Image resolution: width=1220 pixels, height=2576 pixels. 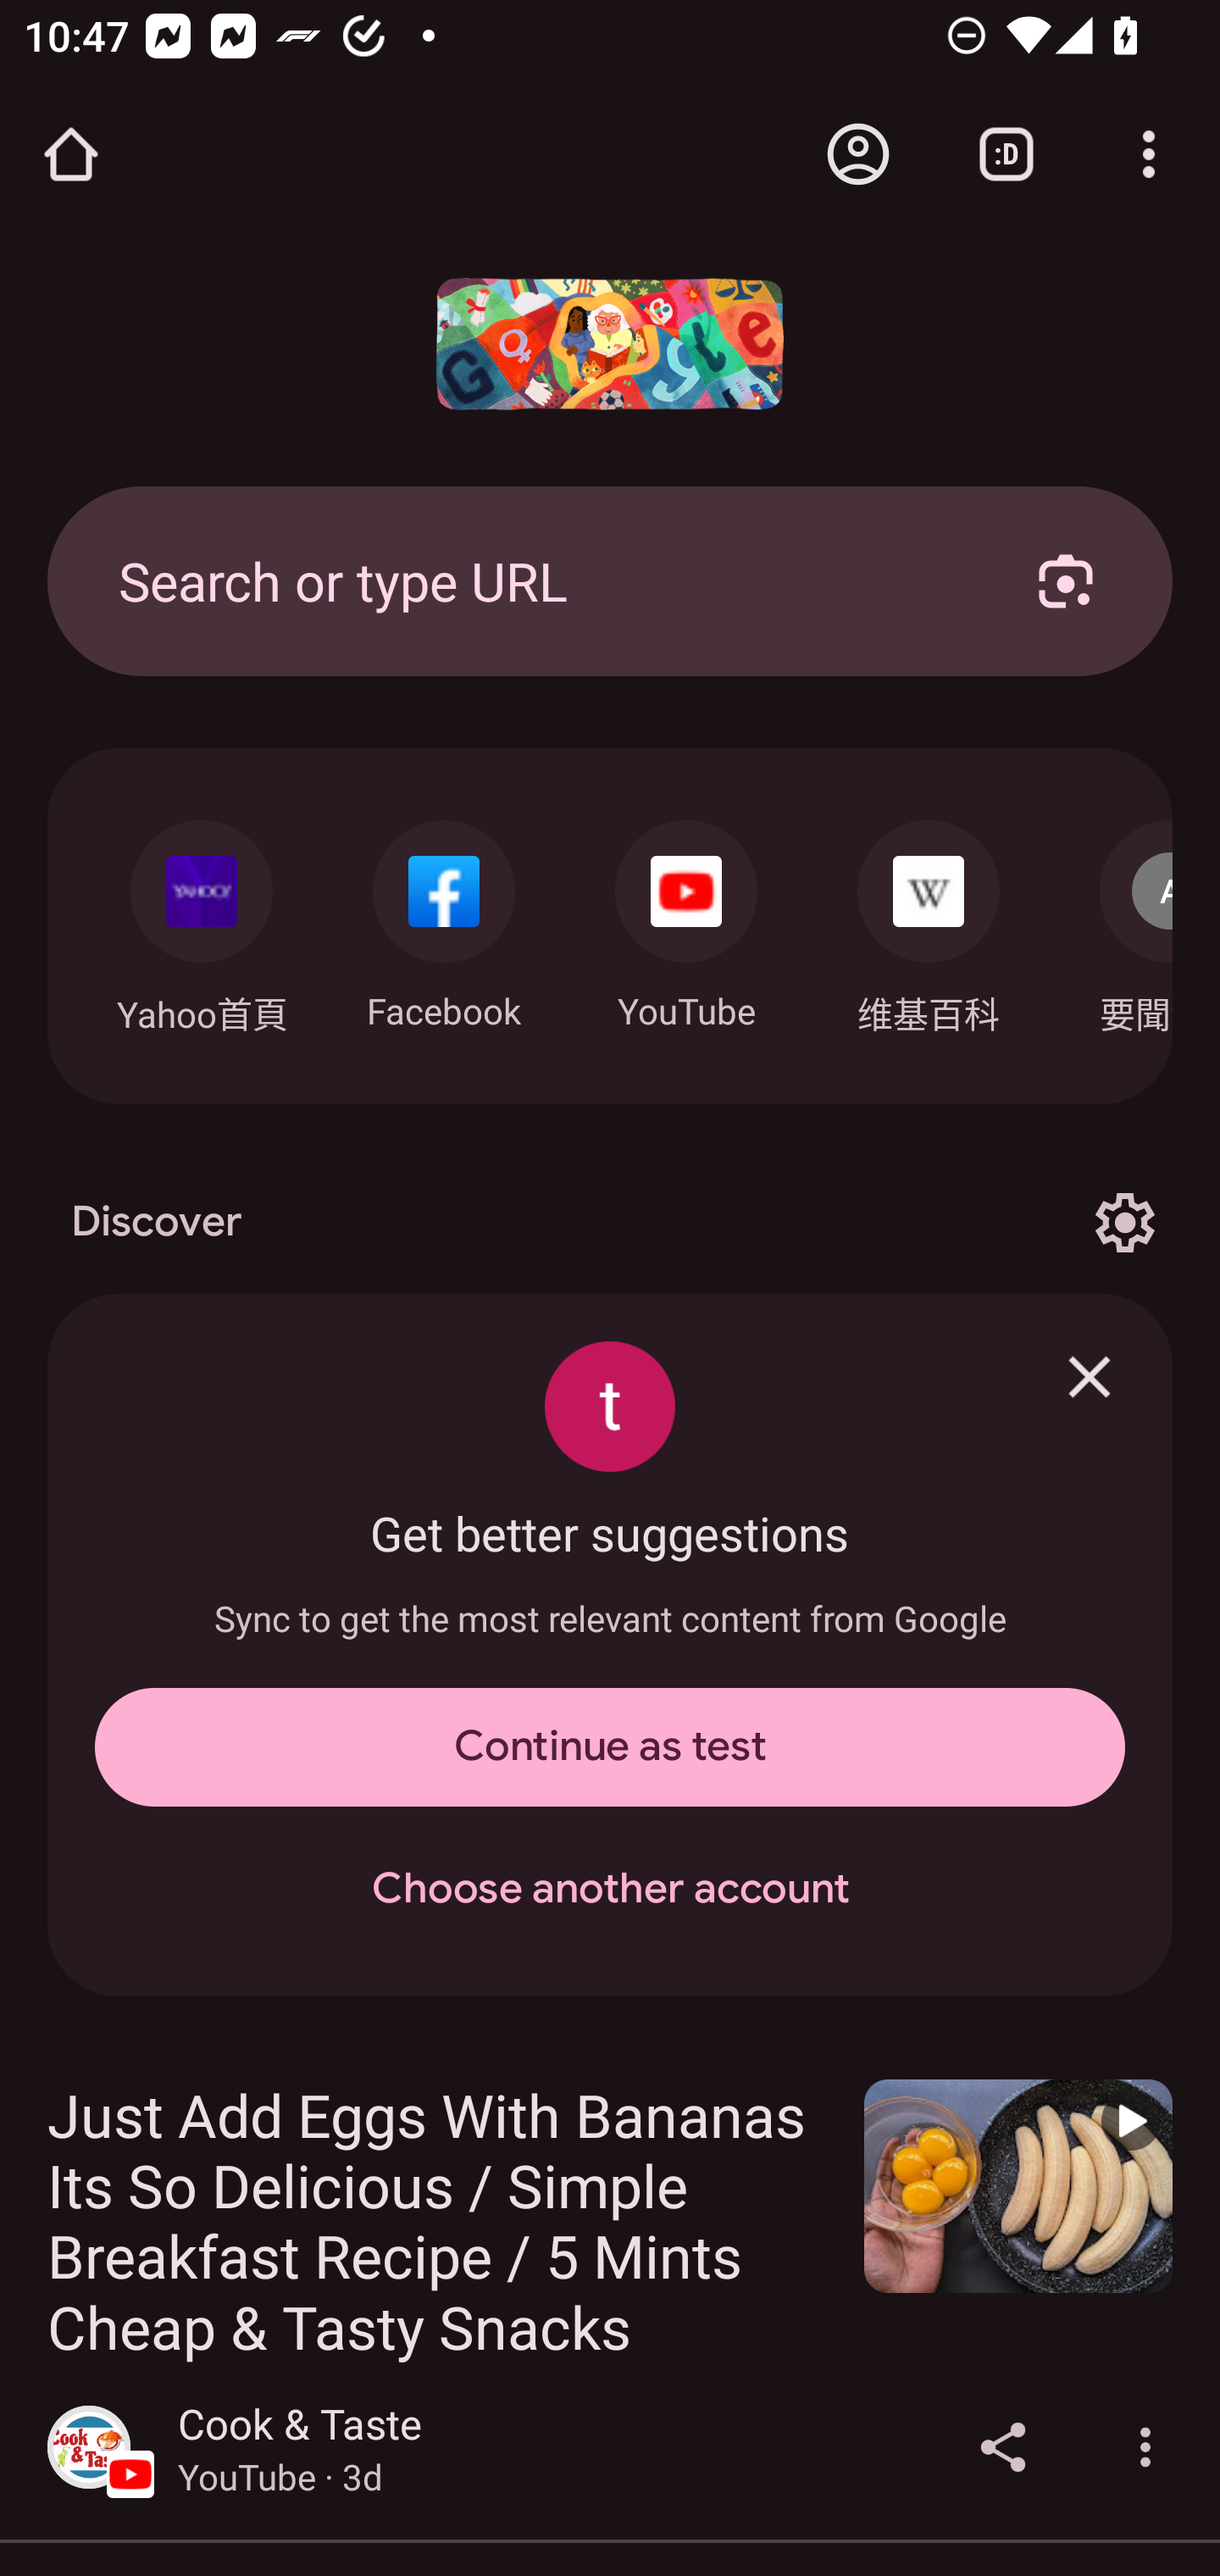 What do you see at coordinates (538, 580) in the screenshot?
I see `Search or type URL` at bounding box center [538, 580].